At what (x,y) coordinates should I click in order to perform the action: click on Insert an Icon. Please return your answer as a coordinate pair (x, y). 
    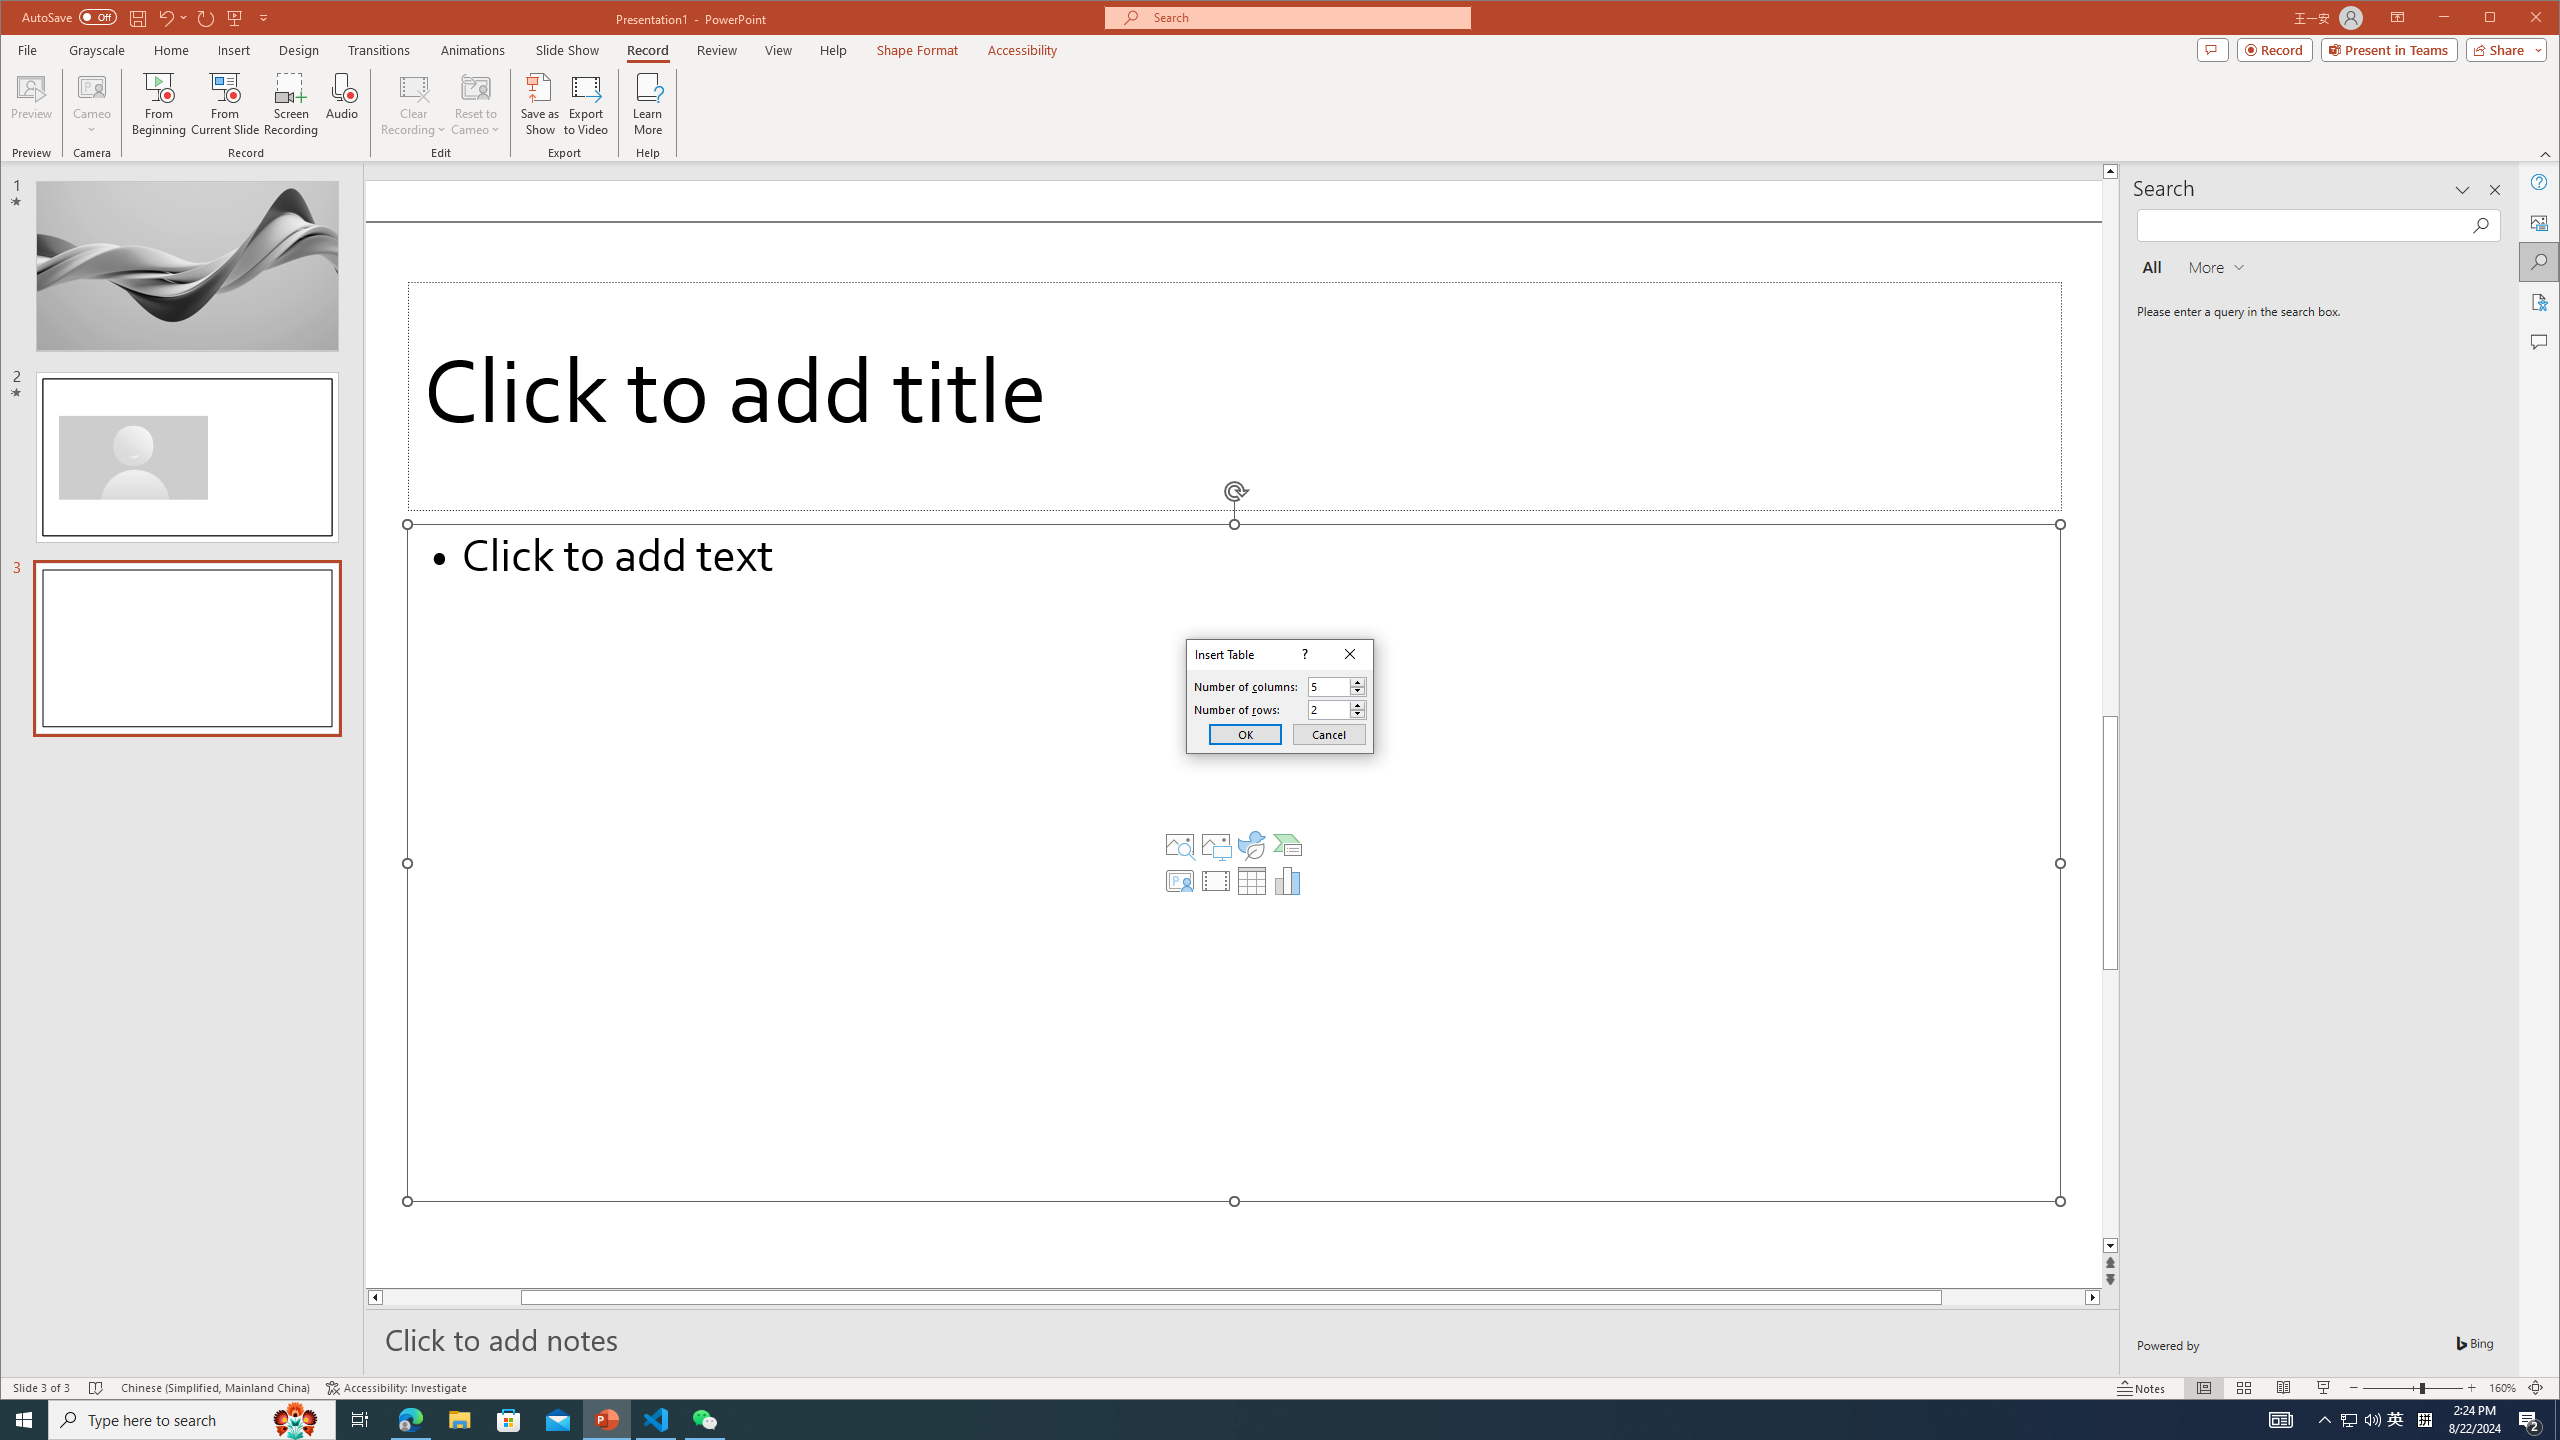
    Looking at the image, I should click on (1252, 845).